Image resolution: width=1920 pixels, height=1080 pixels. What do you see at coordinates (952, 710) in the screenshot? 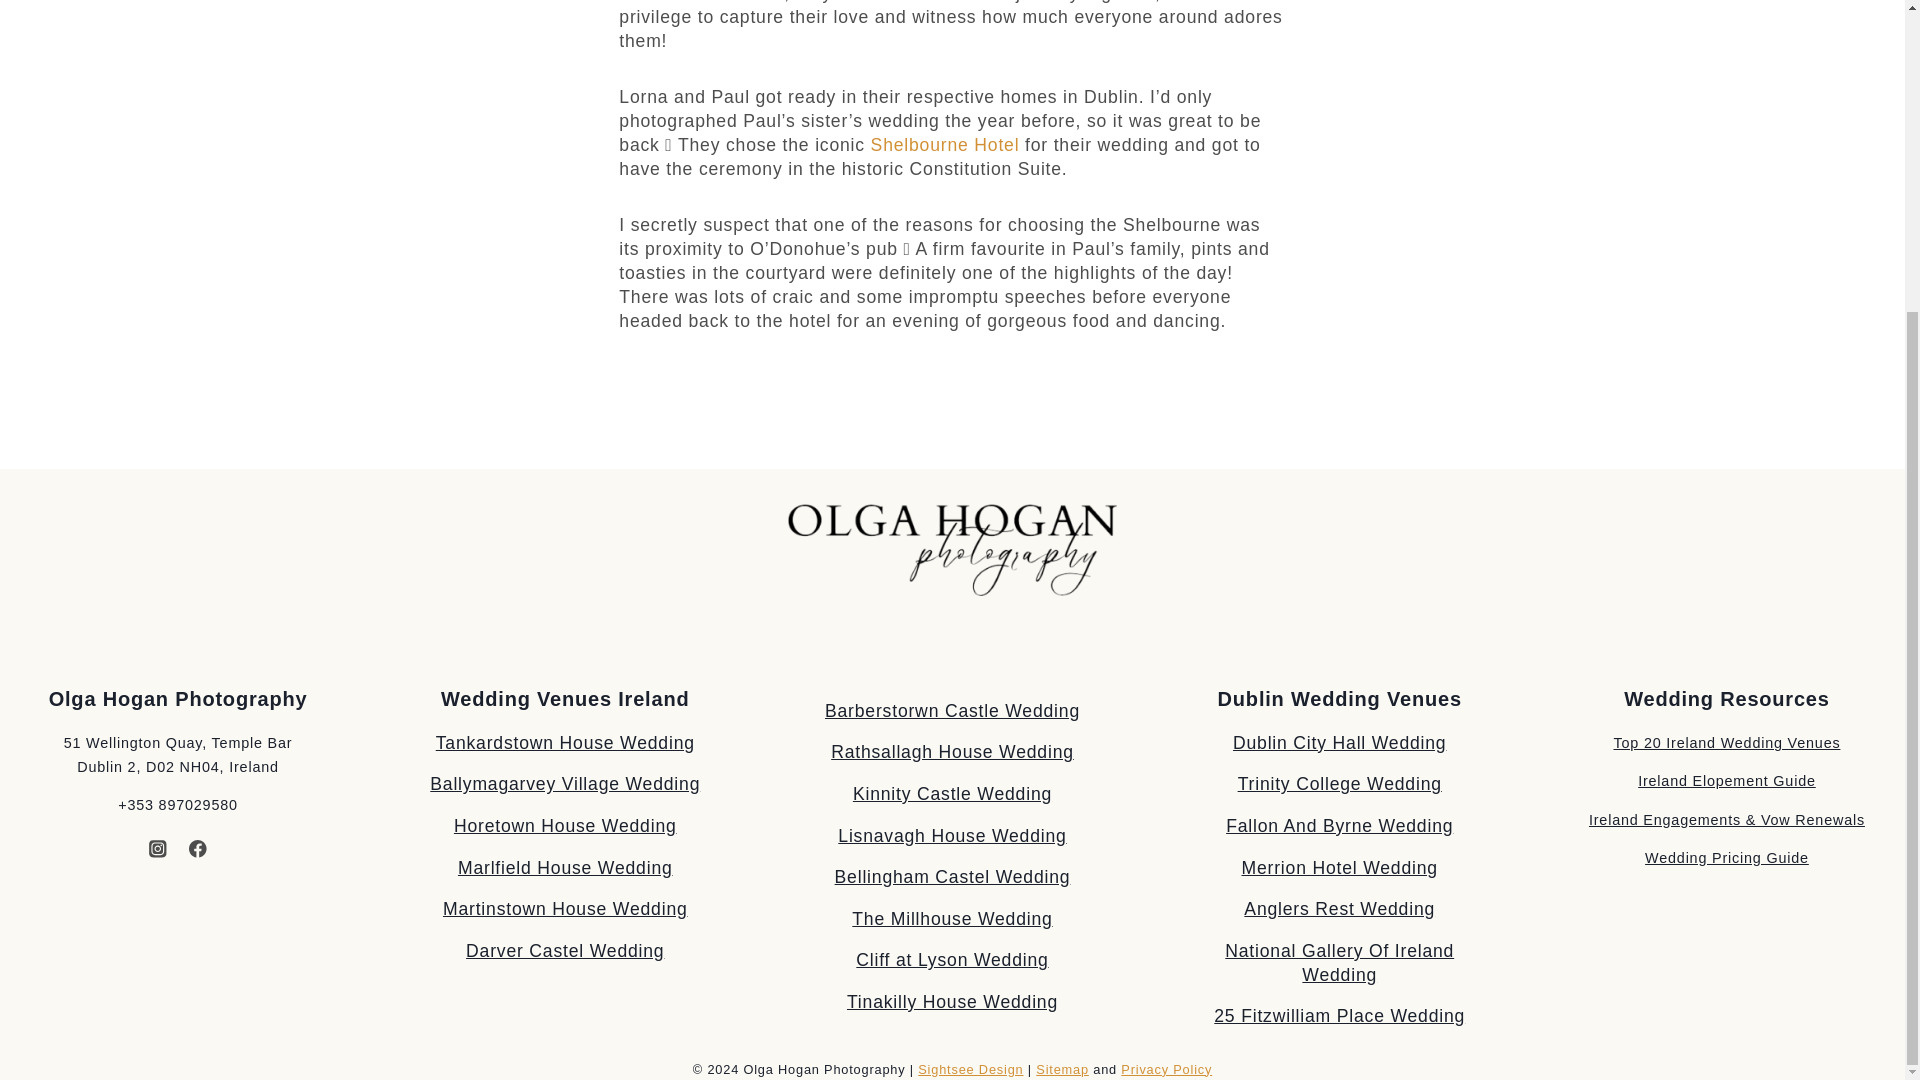
I see `Barberstorwn Castle Wedding` at bounding box center [952, 710].